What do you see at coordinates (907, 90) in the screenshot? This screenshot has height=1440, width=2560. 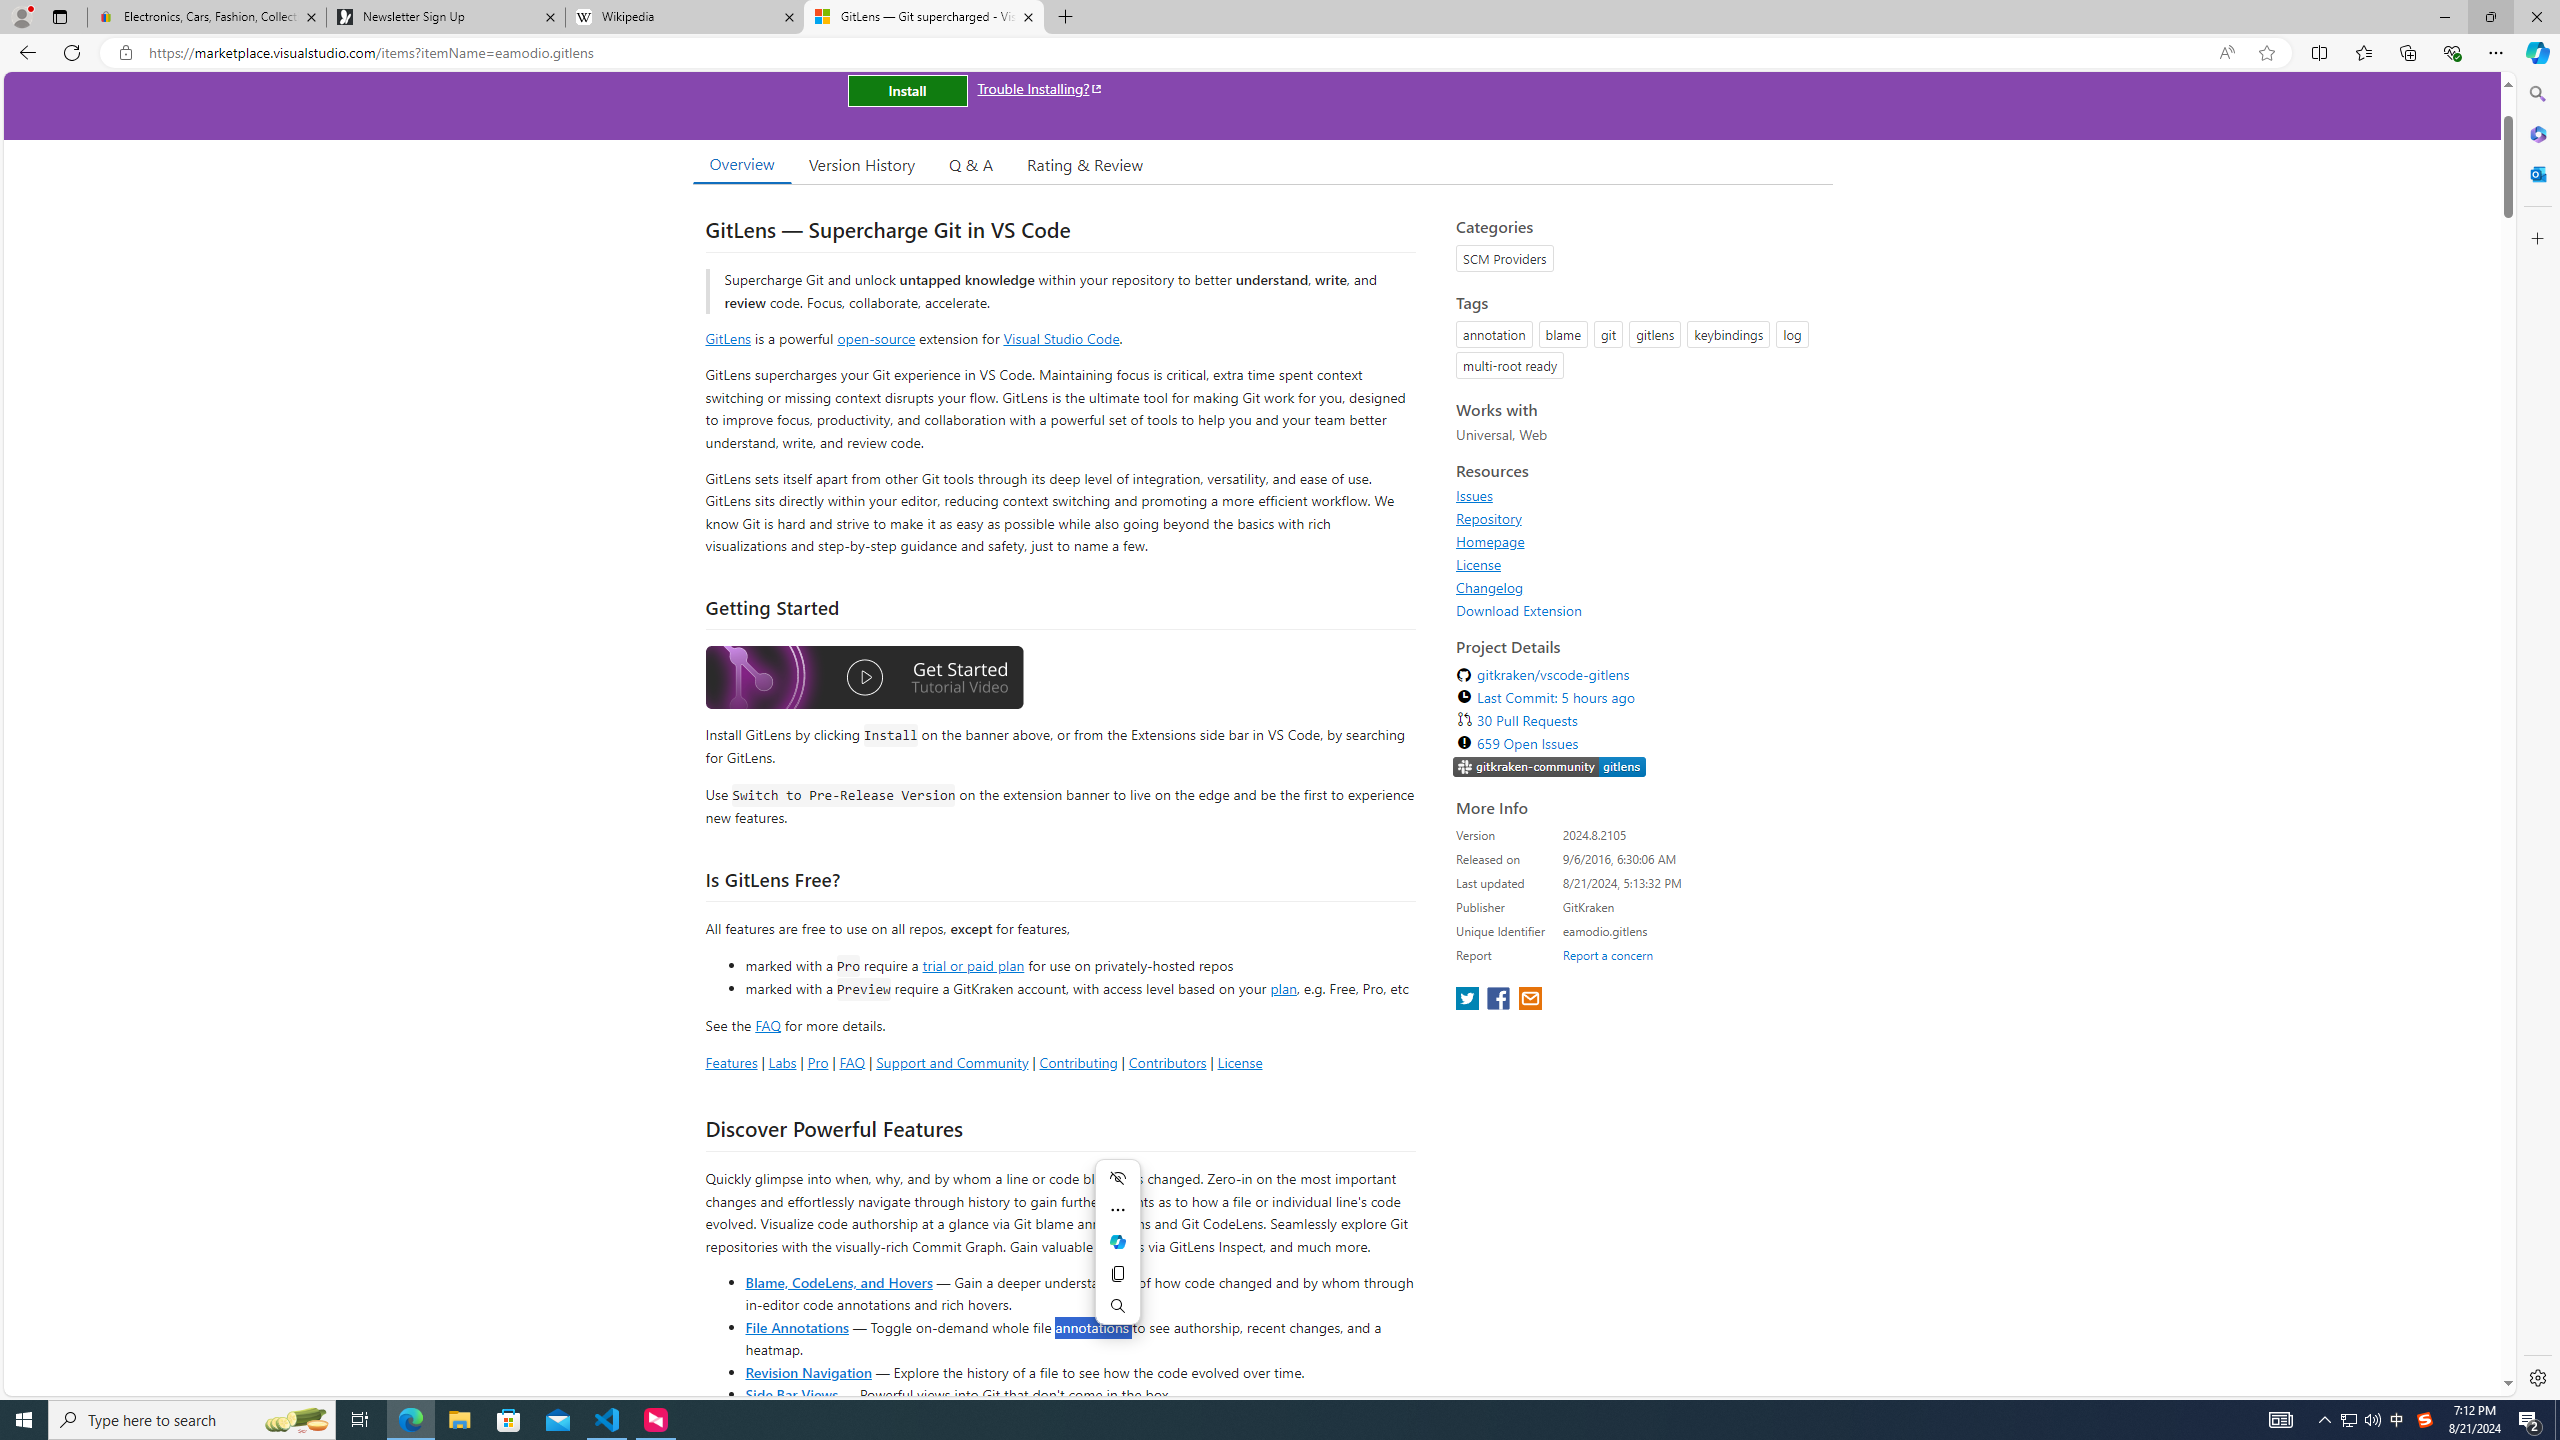 I see `Install` at bounding box center [907, 90].